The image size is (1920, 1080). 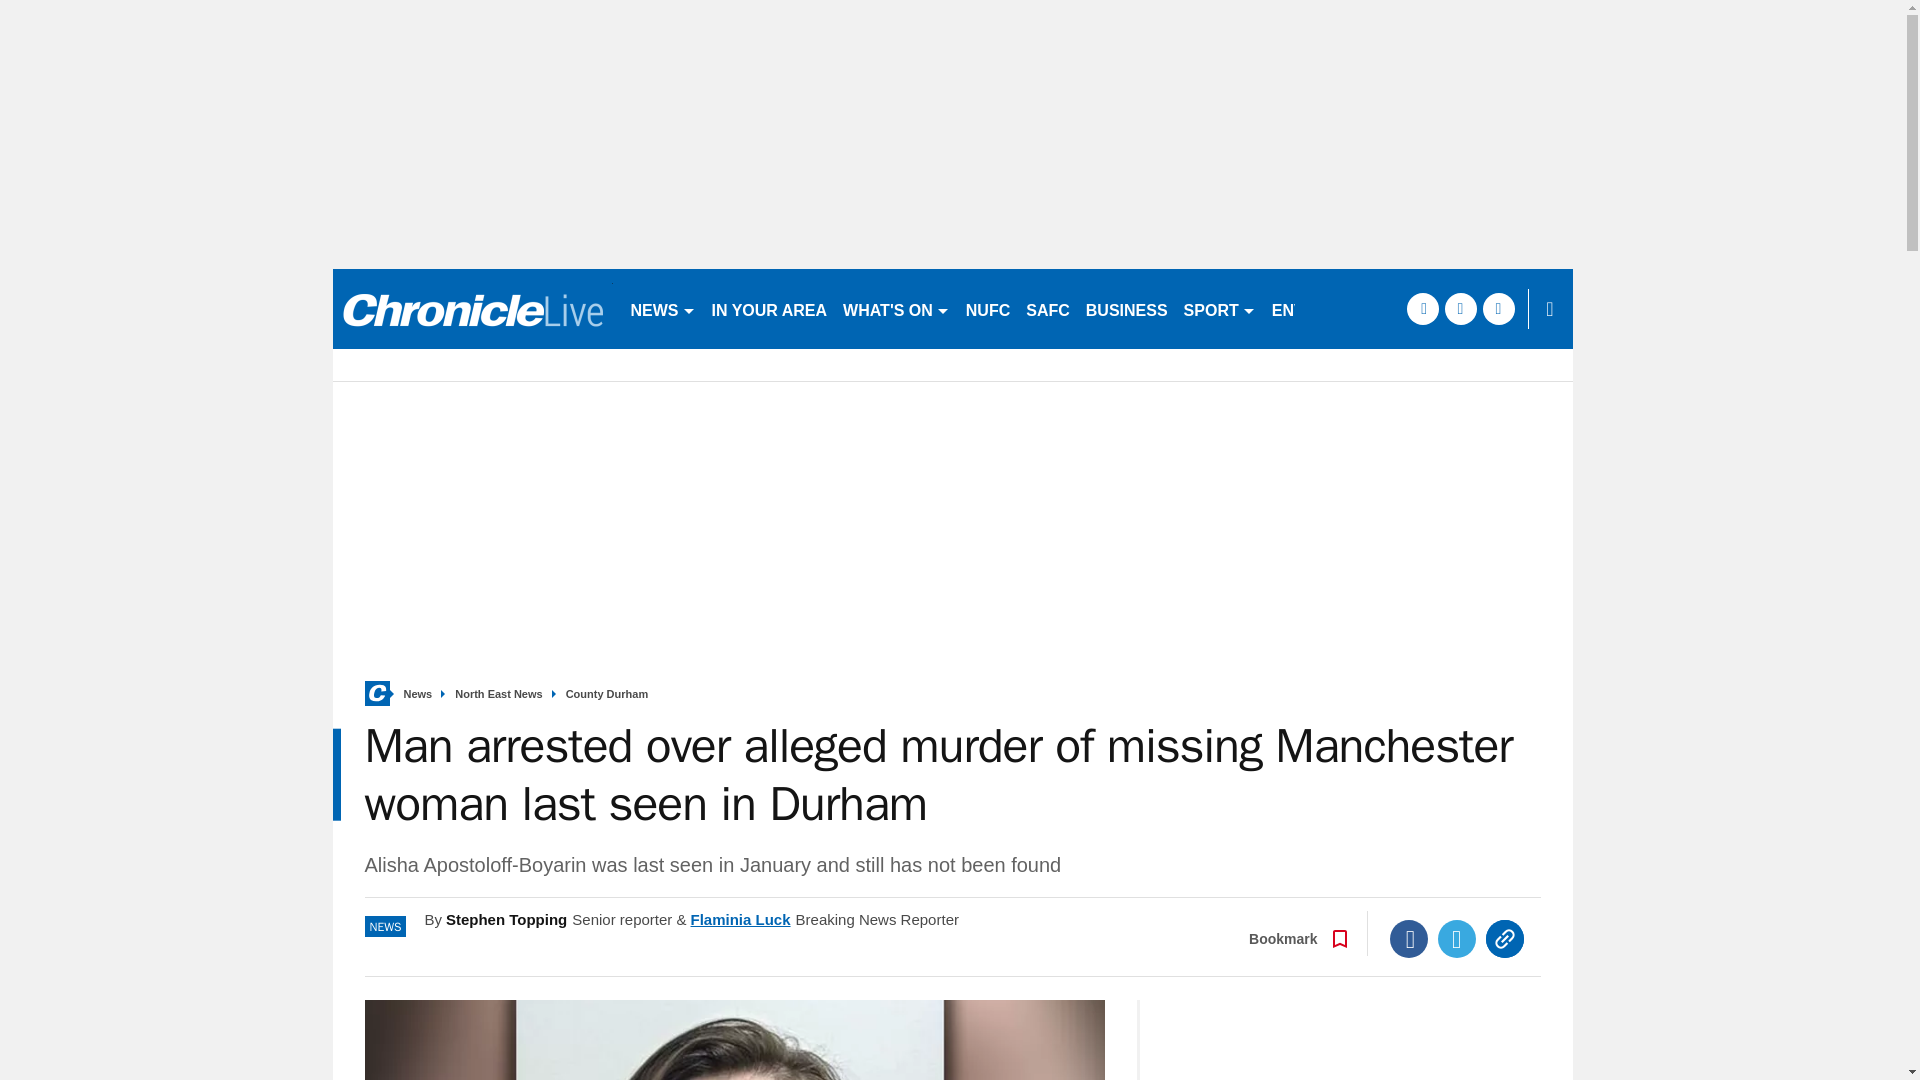 What do you see at coordinates (662, 308) in the screenshot?
I see `NEWS` at bounding box center [662, 308].